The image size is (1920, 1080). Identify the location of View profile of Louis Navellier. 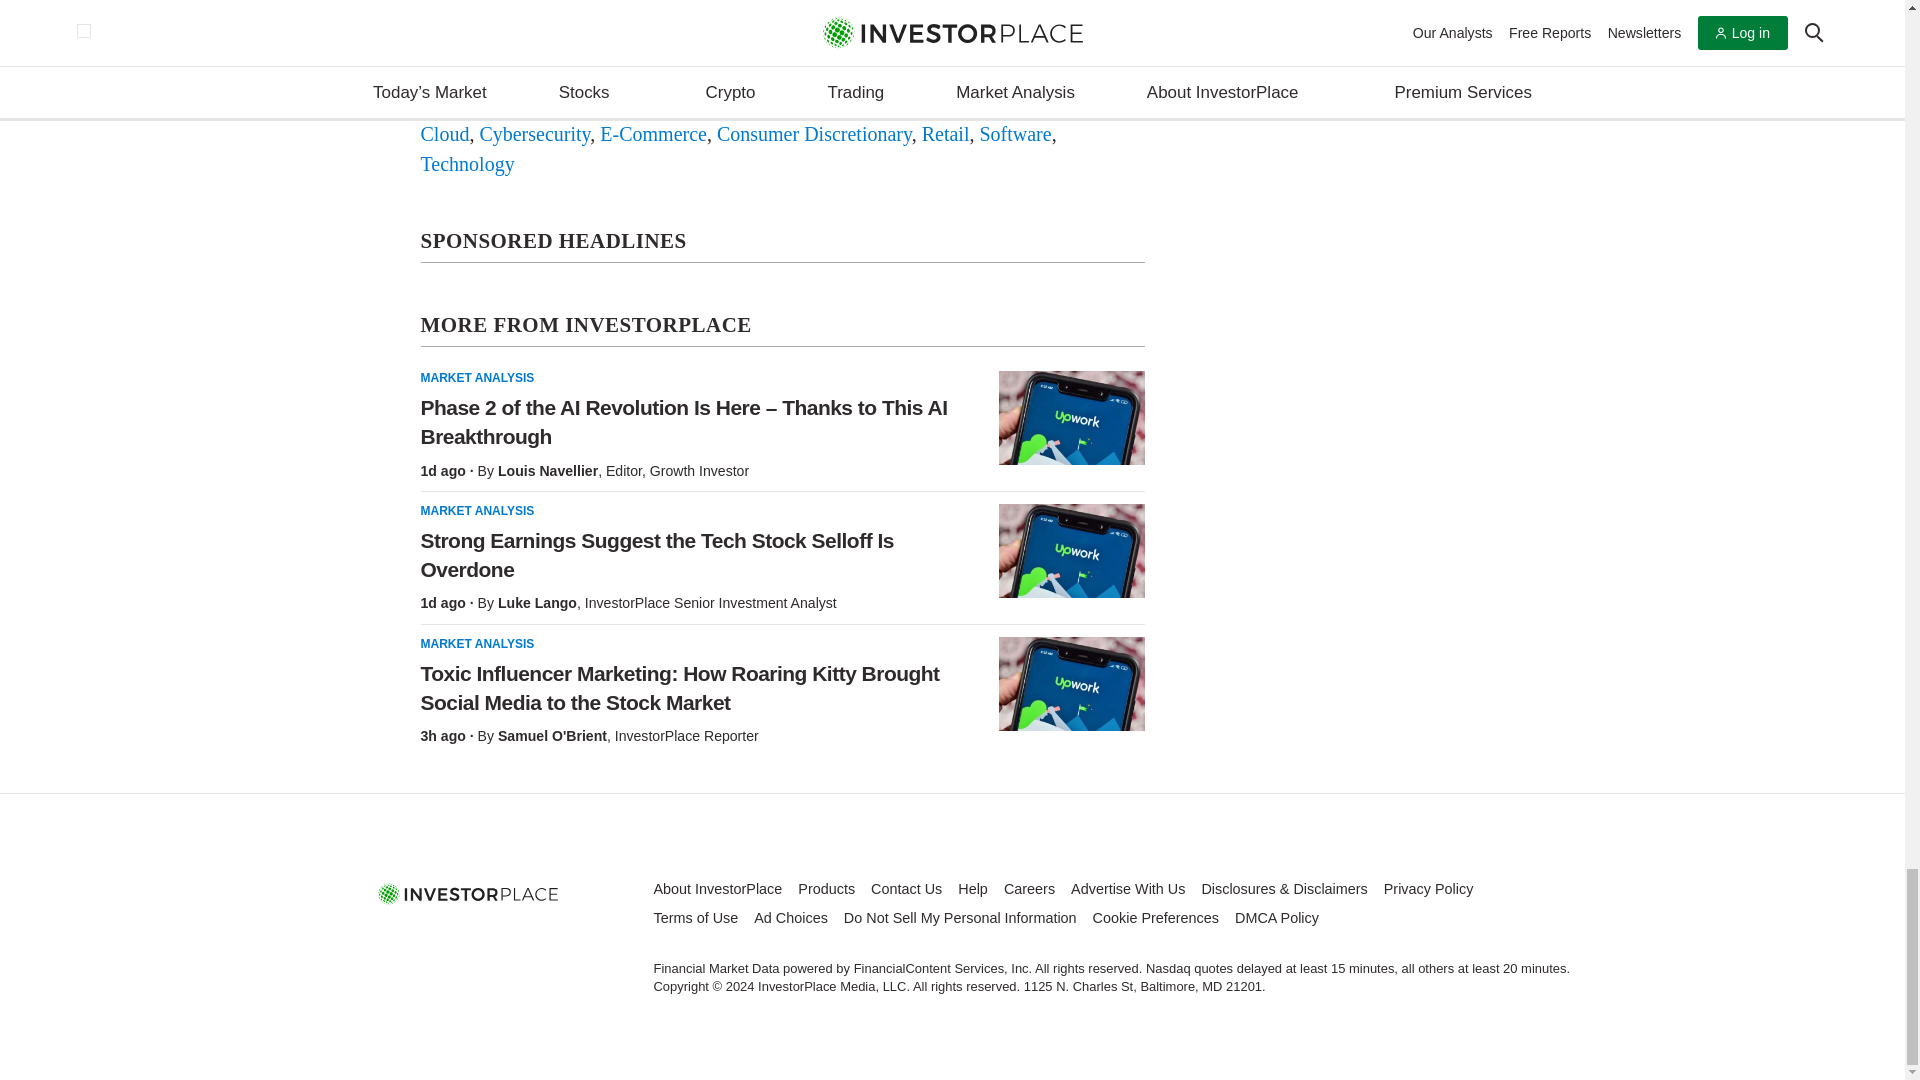
(547, 471).